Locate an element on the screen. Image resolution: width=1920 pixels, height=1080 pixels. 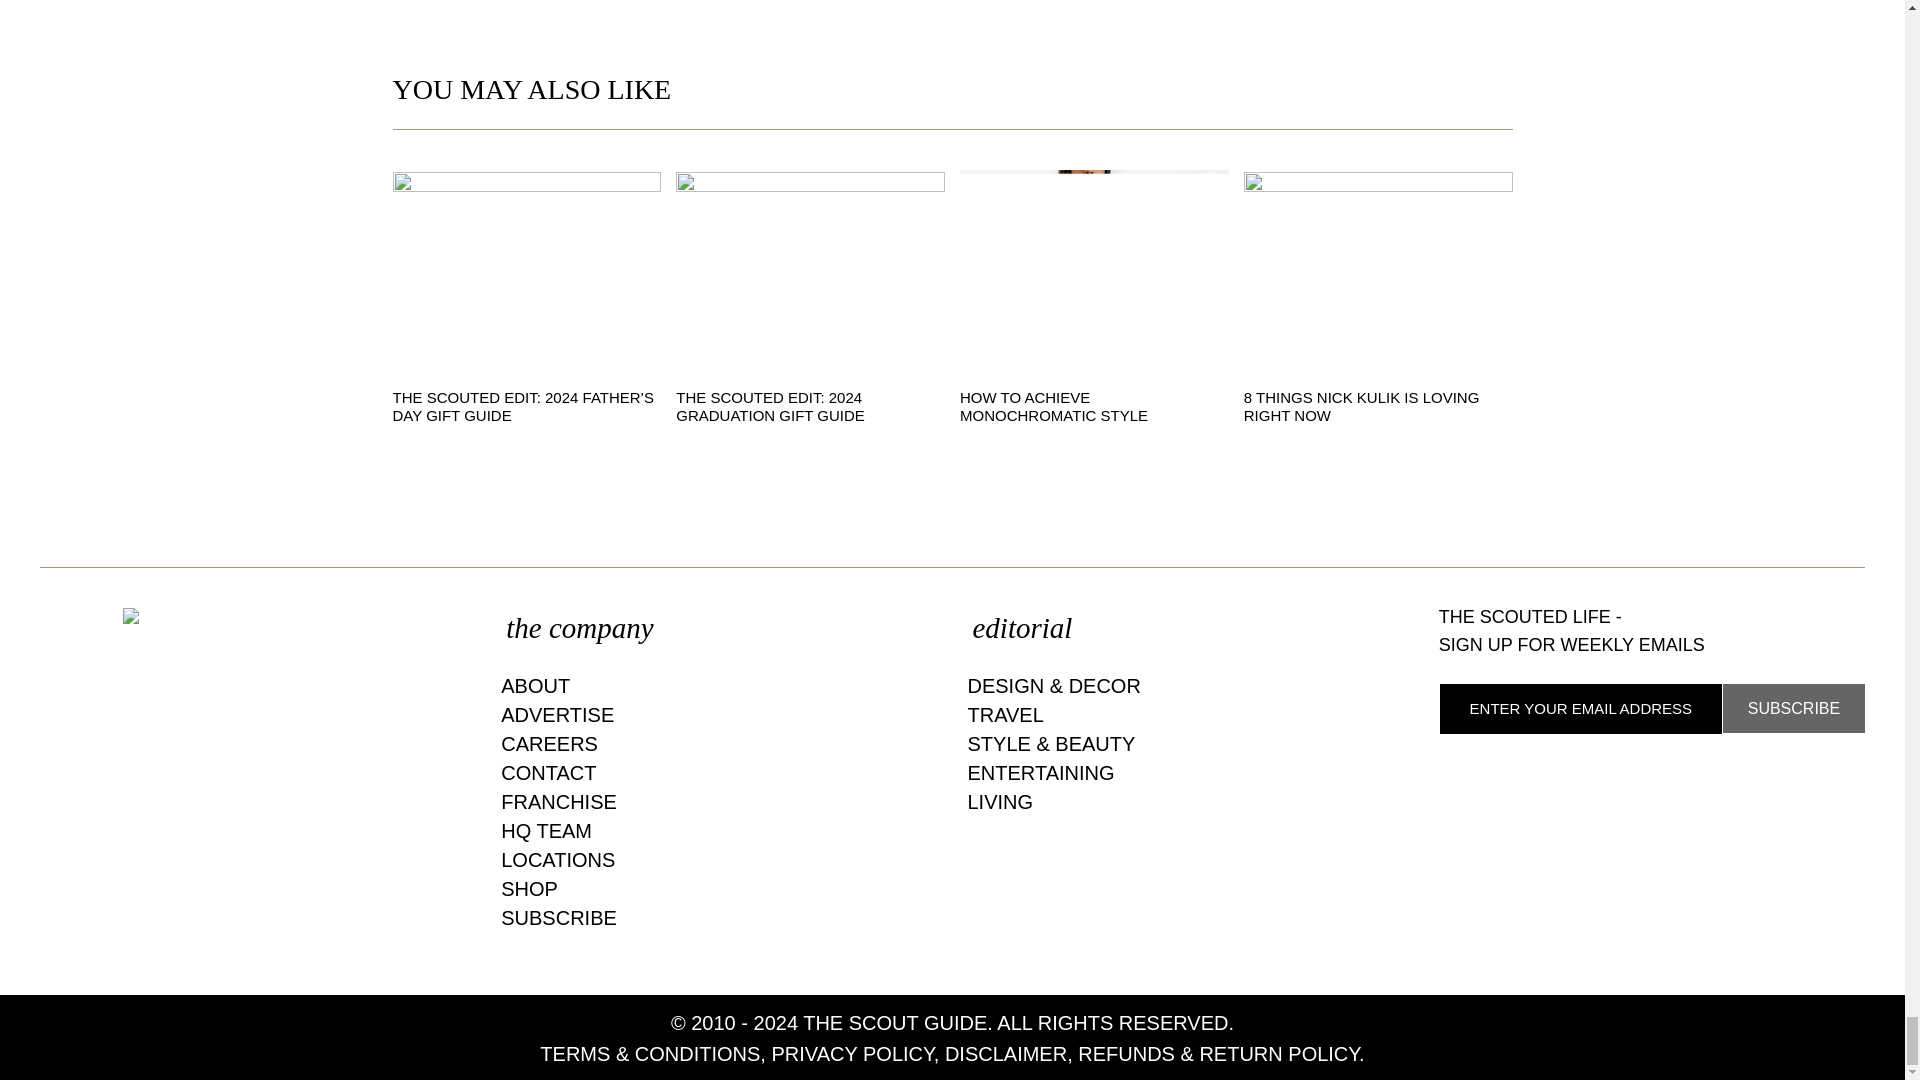
8 Things Nick Kulik Is Loving Right Now is located at coordinates (1362, 406).